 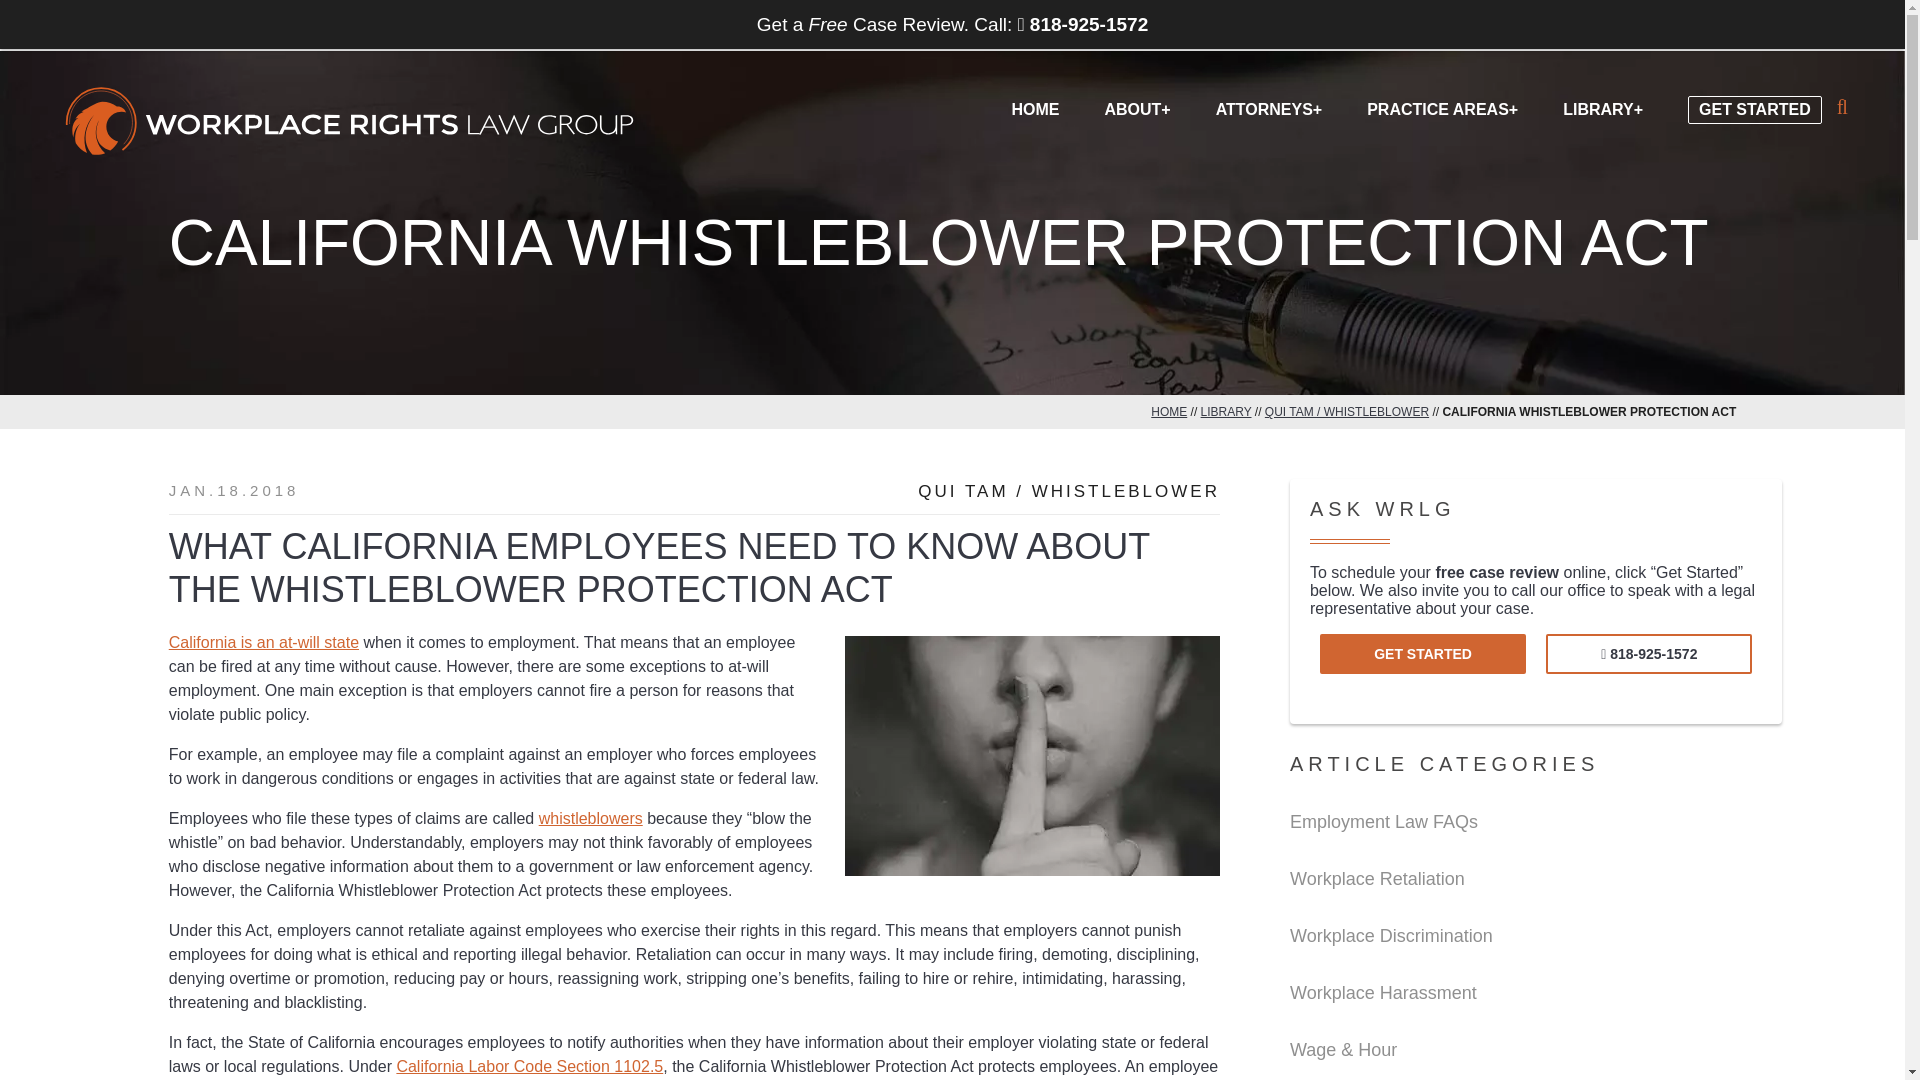 What do you see at coordinates (1168, 412) in the screenshot?
I see `HOME` at bounding box center [1168, 412].